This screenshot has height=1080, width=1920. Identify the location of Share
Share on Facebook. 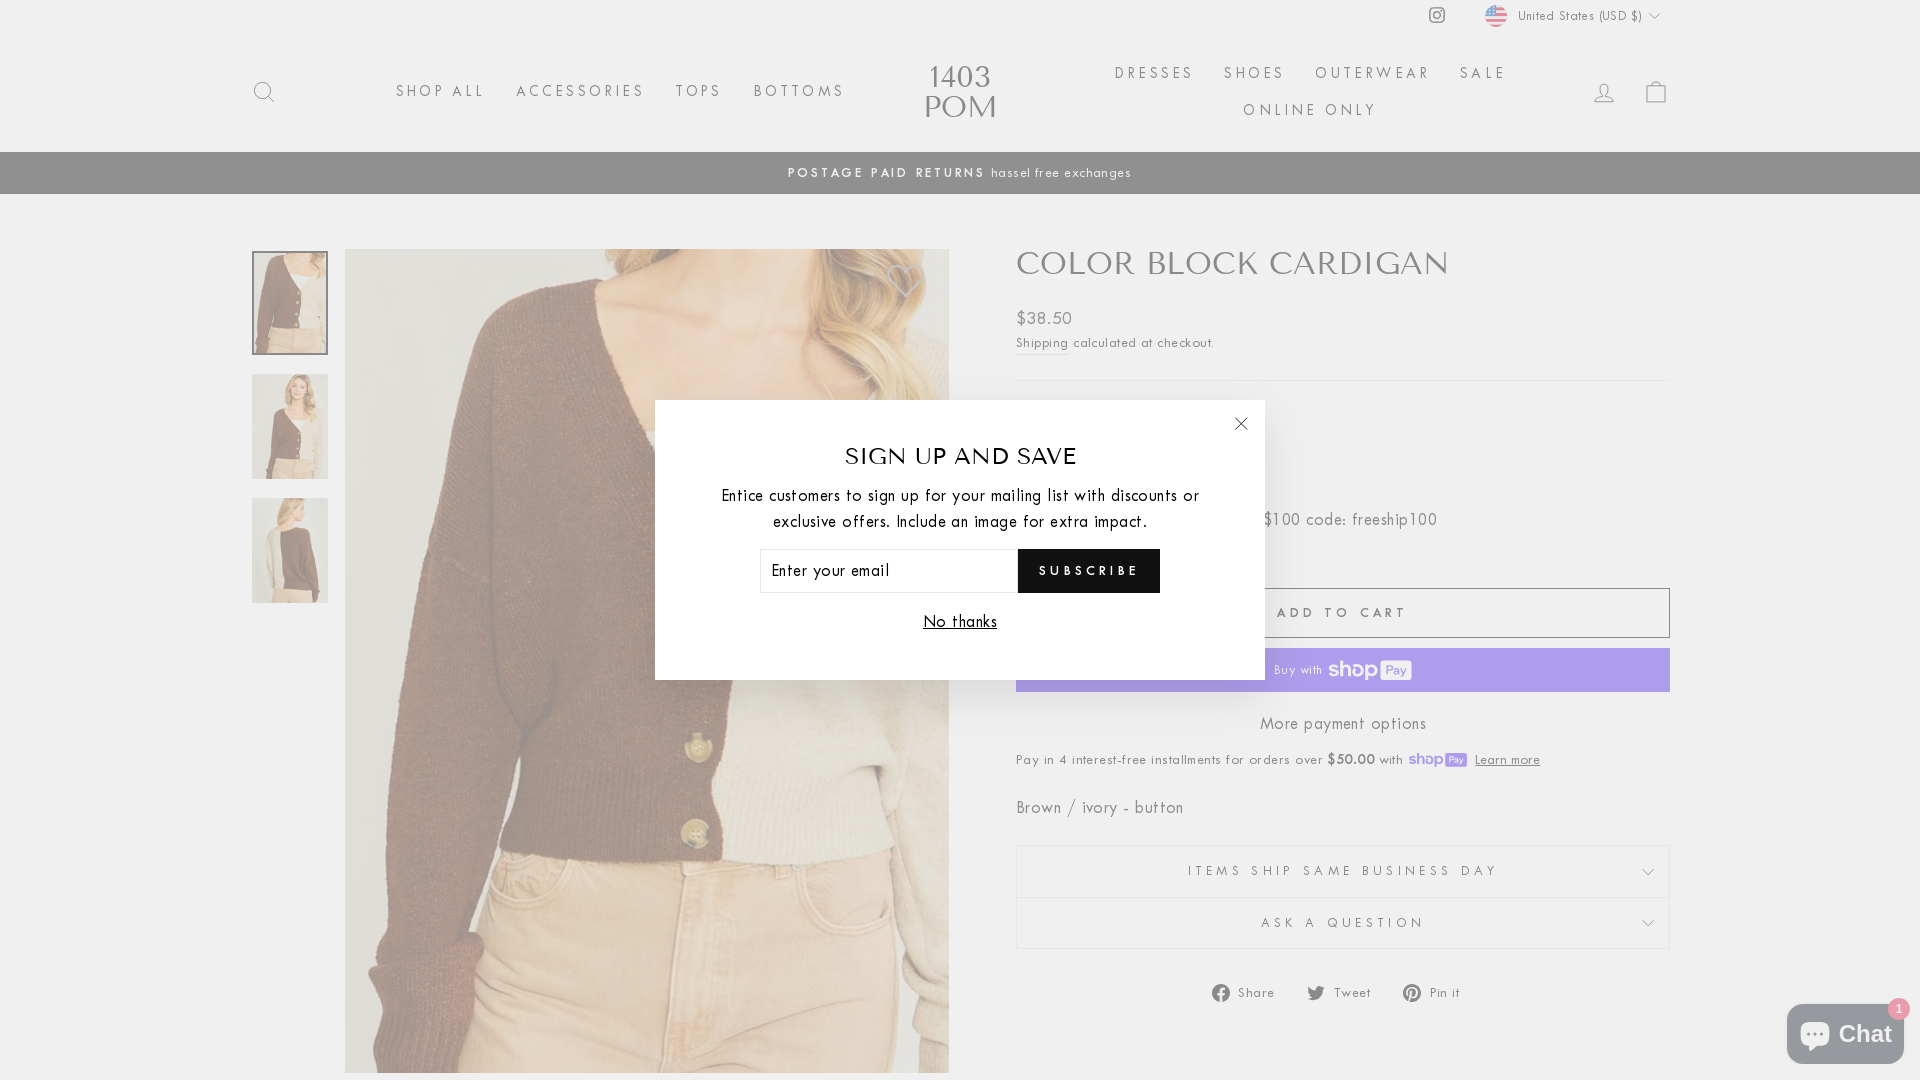
(1251, 992).